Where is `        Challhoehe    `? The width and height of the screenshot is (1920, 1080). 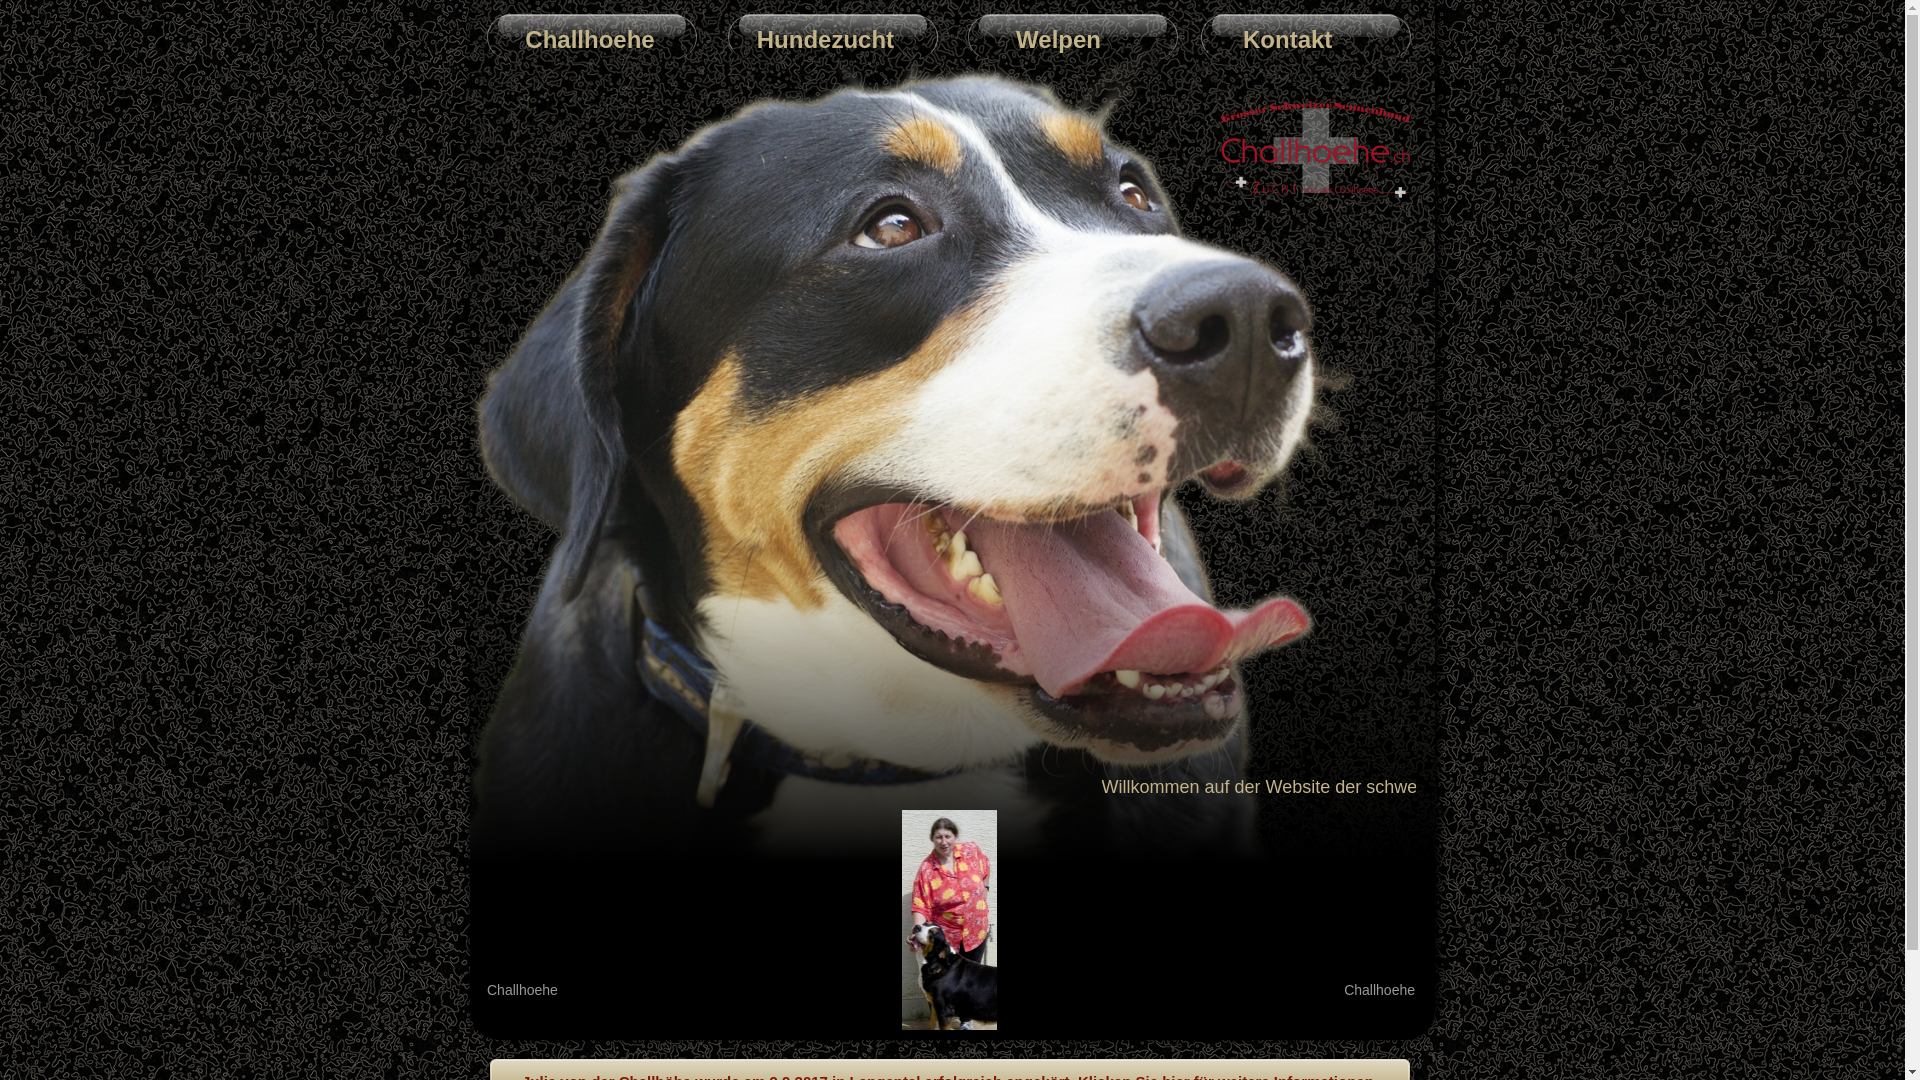         Challhoehe     is located at coordinates (576, 40).